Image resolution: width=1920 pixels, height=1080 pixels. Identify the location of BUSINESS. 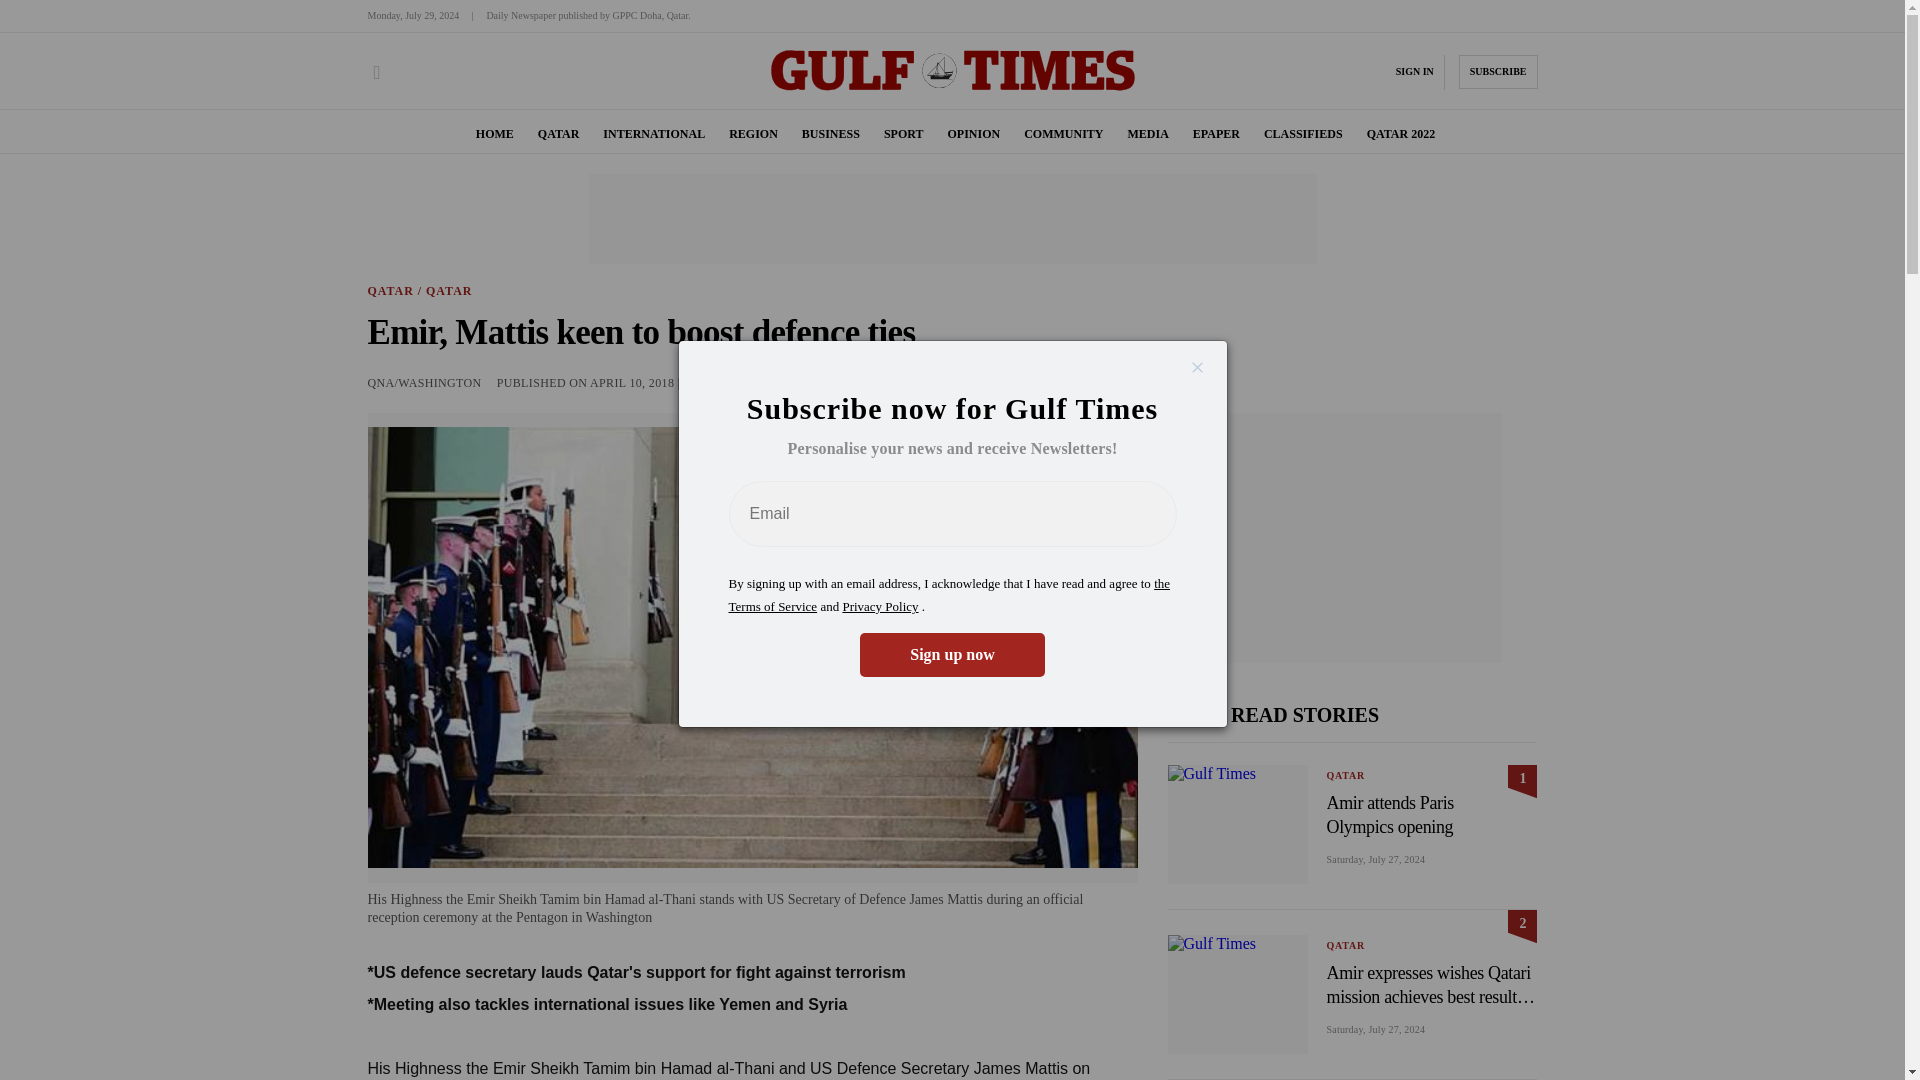
(831, 134).